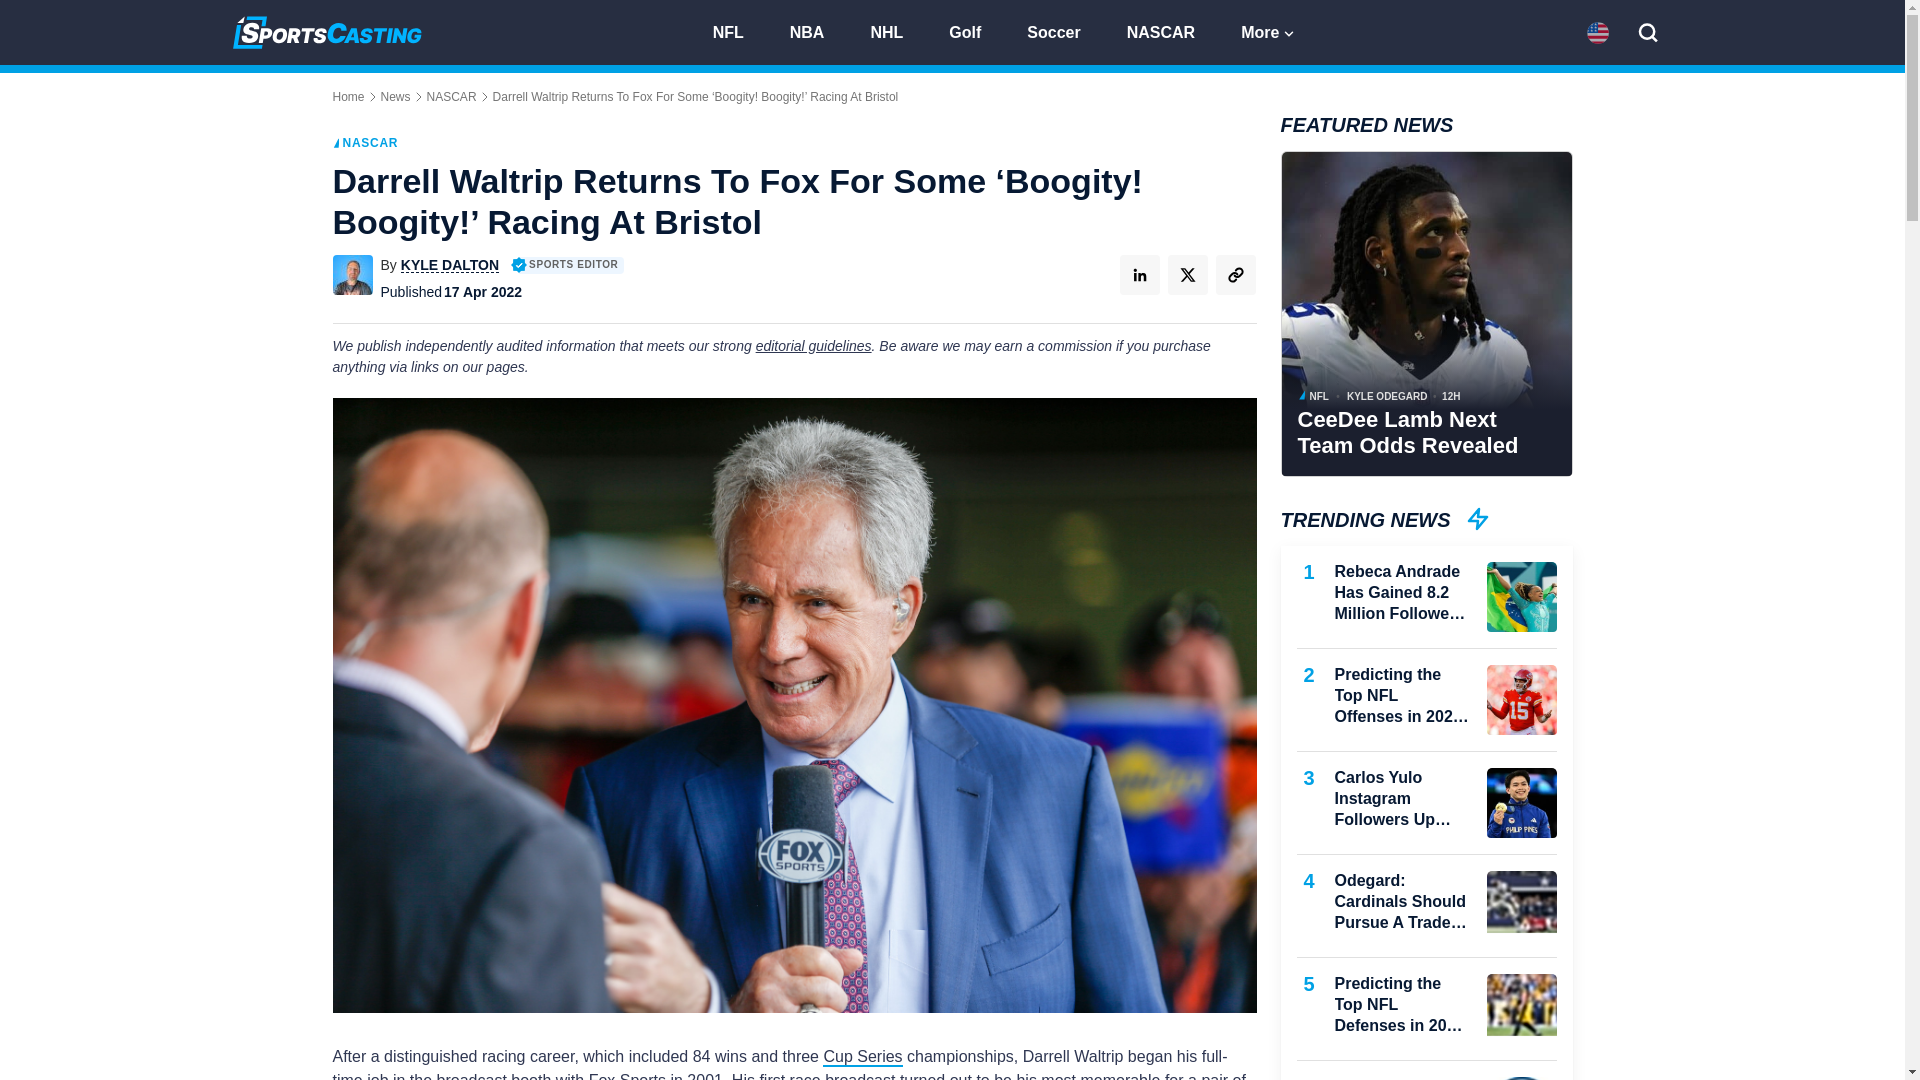 The image size is (1920, 1080). Describe the element at coordinates (451, 96) in the screenshot. I see `NASCAR` at that location.